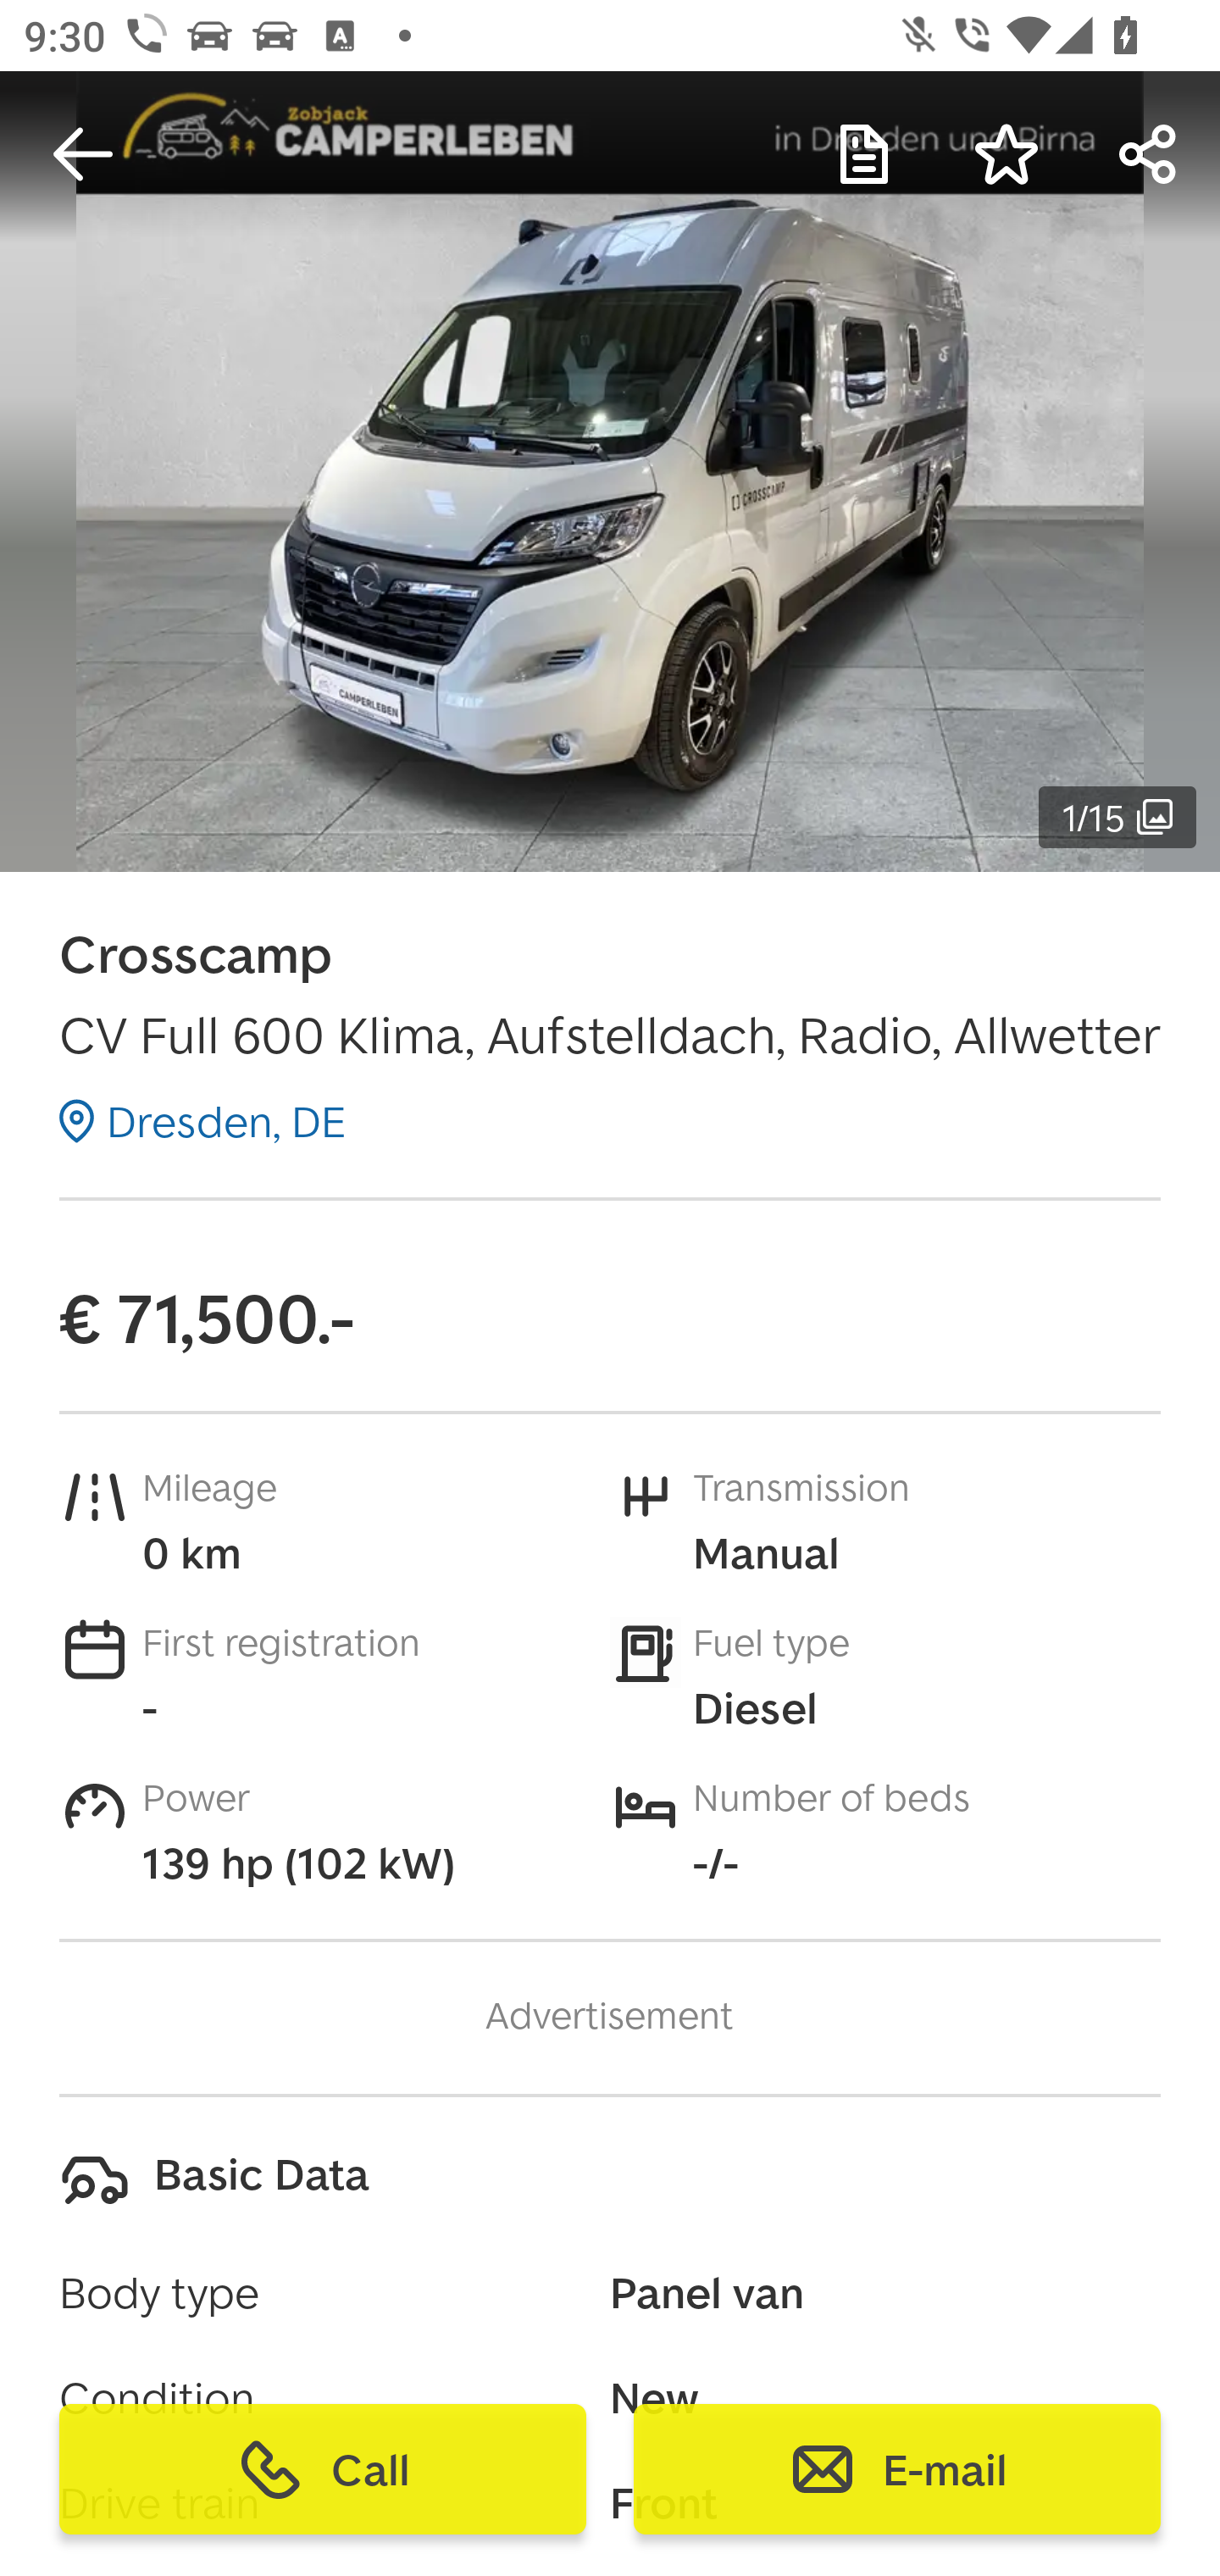  What do you see at coordinates (1149, 154) in the screenshot?
I see `Forward` at bounding box center [1149, 154].